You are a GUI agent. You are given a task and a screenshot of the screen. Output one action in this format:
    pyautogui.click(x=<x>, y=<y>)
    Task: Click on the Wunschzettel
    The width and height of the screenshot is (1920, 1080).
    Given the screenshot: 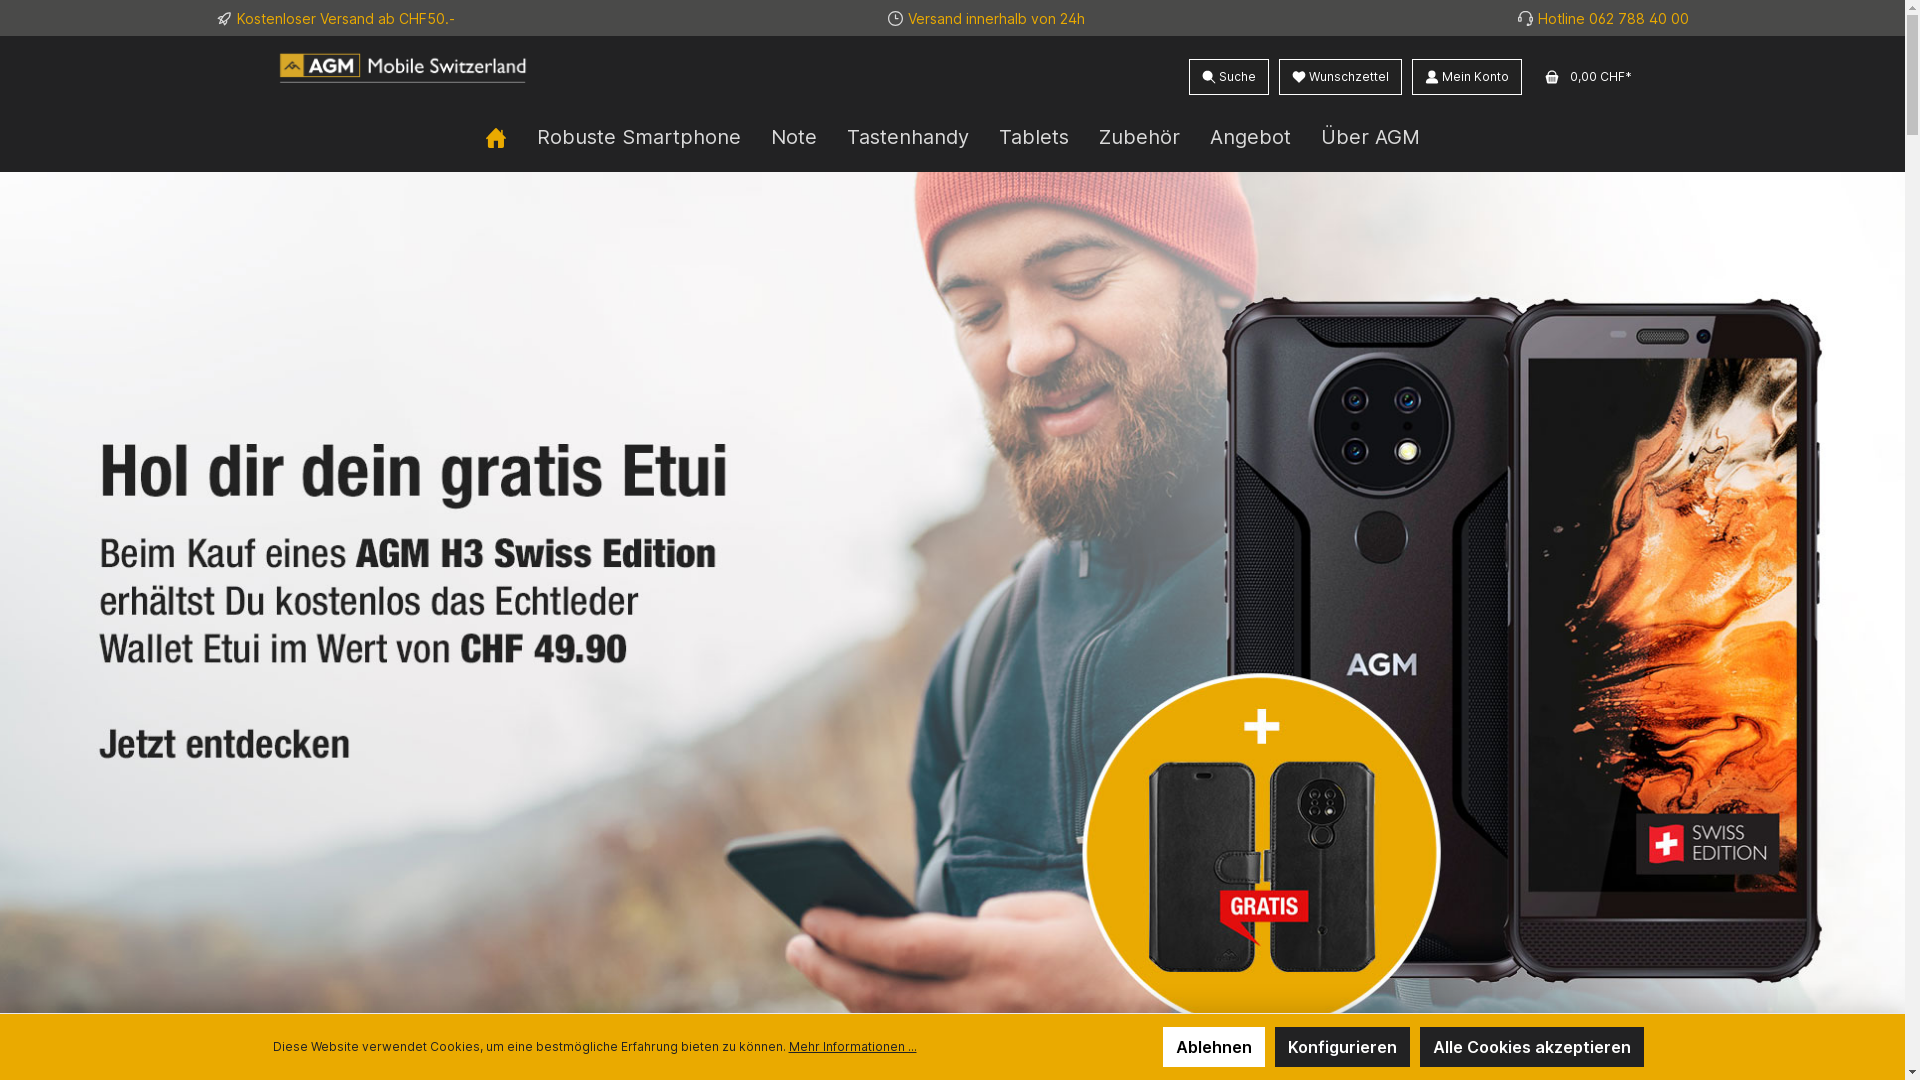 What is the action you would take?
    pyautogui.click(x=1340, y=77)
    